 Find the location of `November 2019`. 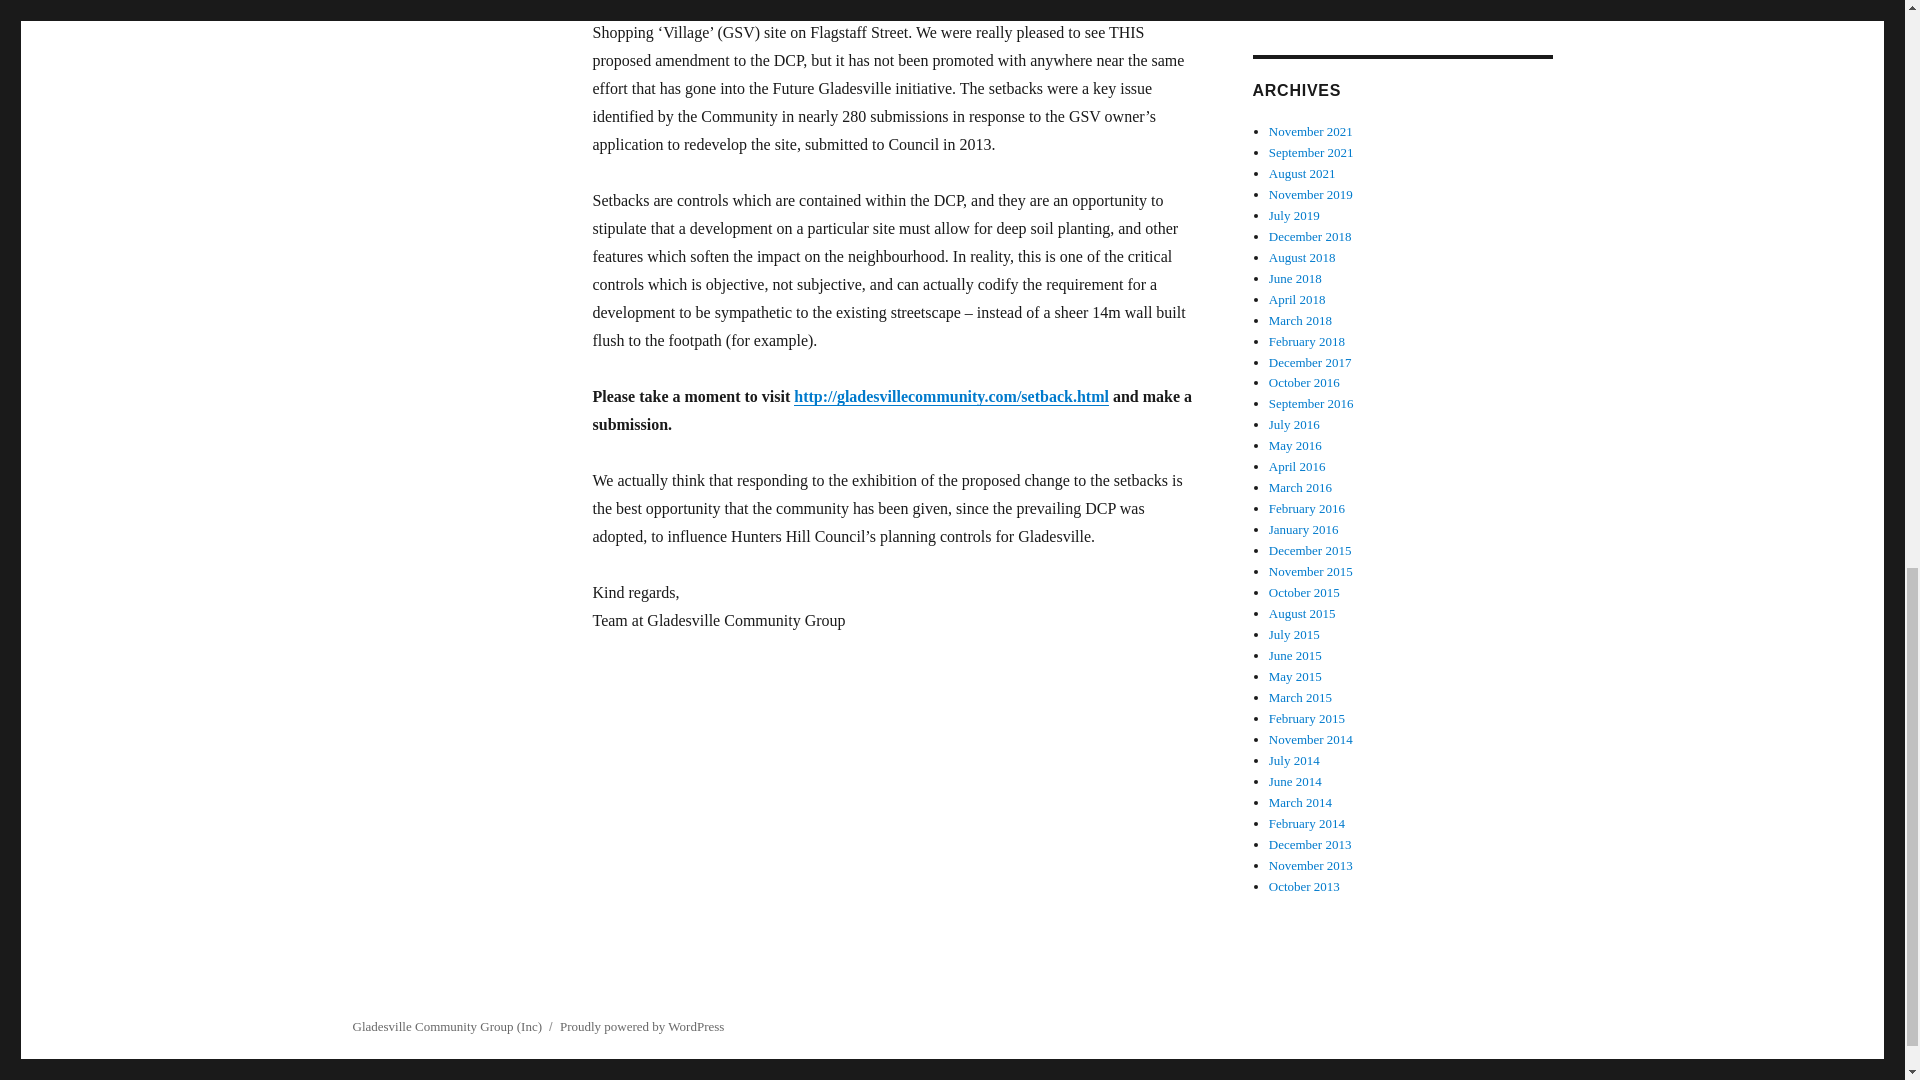

November 2019 is located at coordinates (1311, 194).